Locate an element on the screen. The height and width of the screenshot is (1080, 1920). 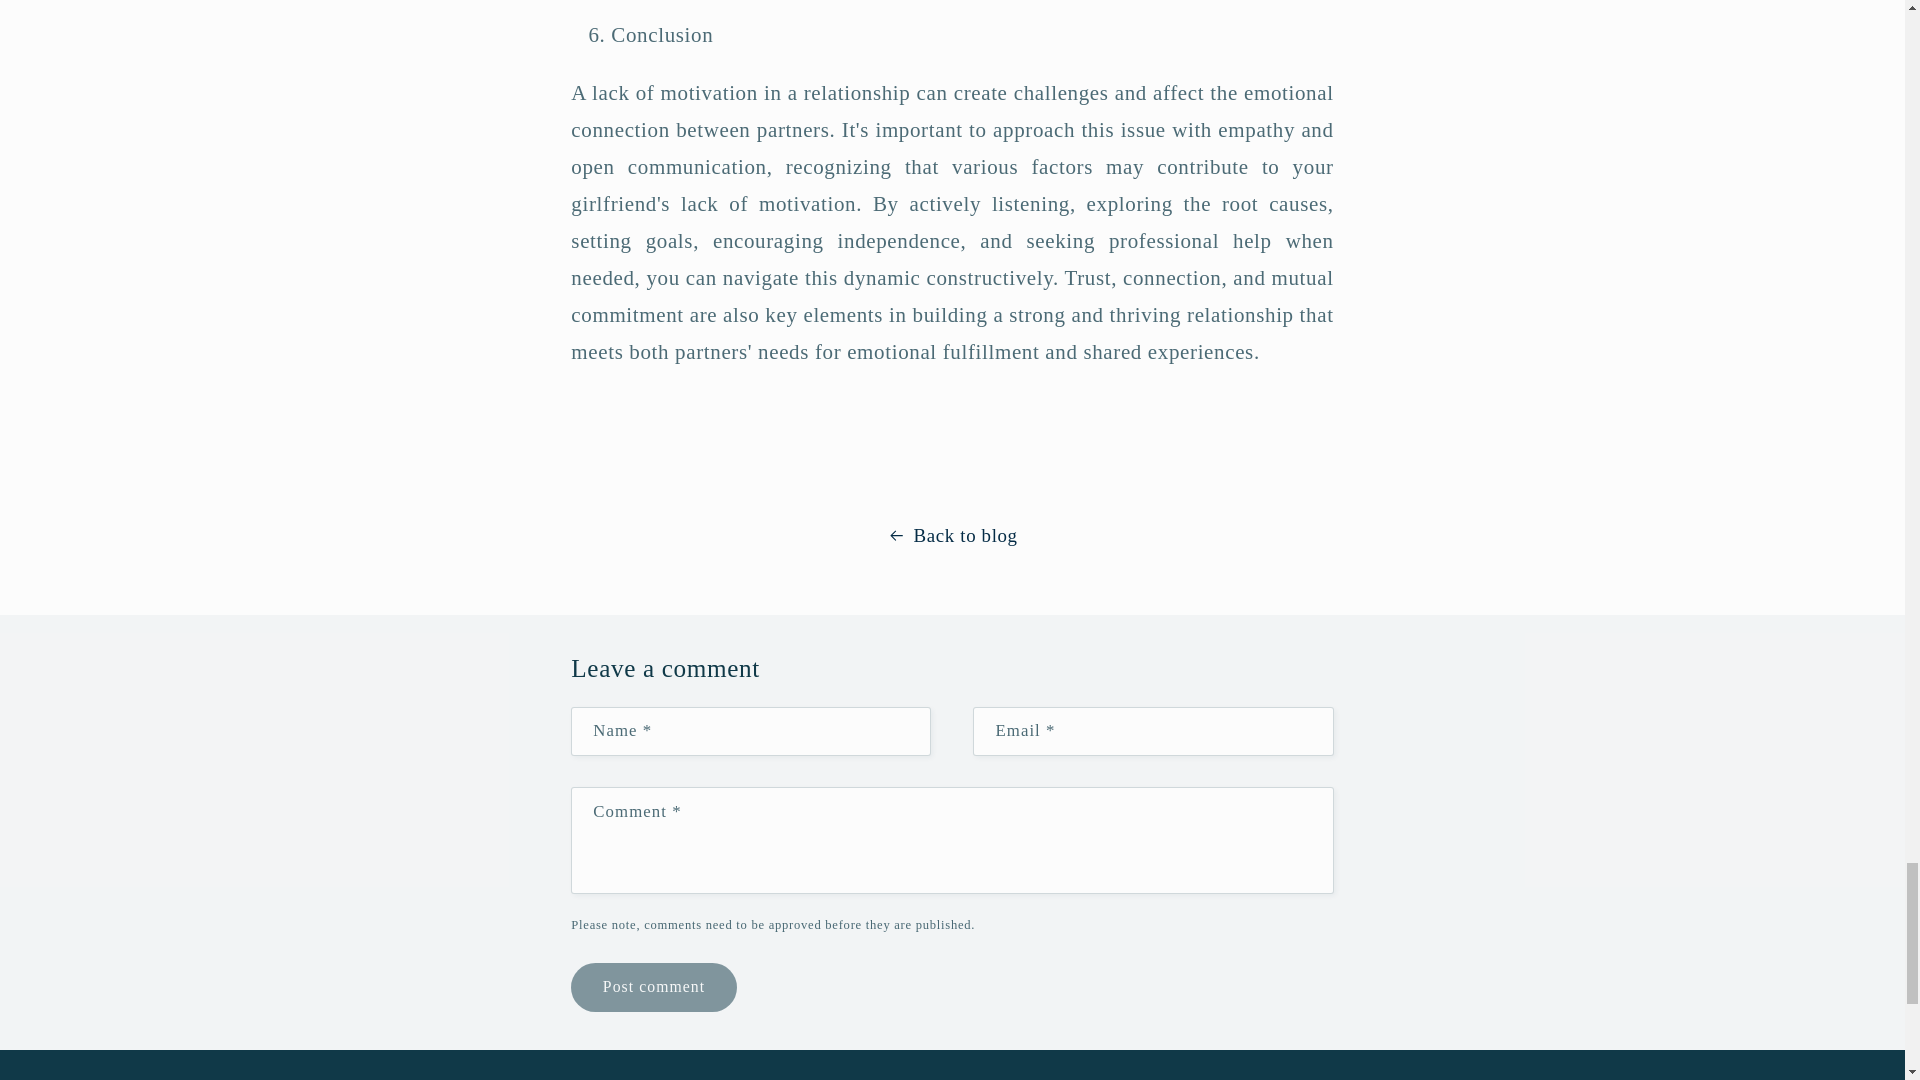
Post comment is located at coordinates (652, 987).